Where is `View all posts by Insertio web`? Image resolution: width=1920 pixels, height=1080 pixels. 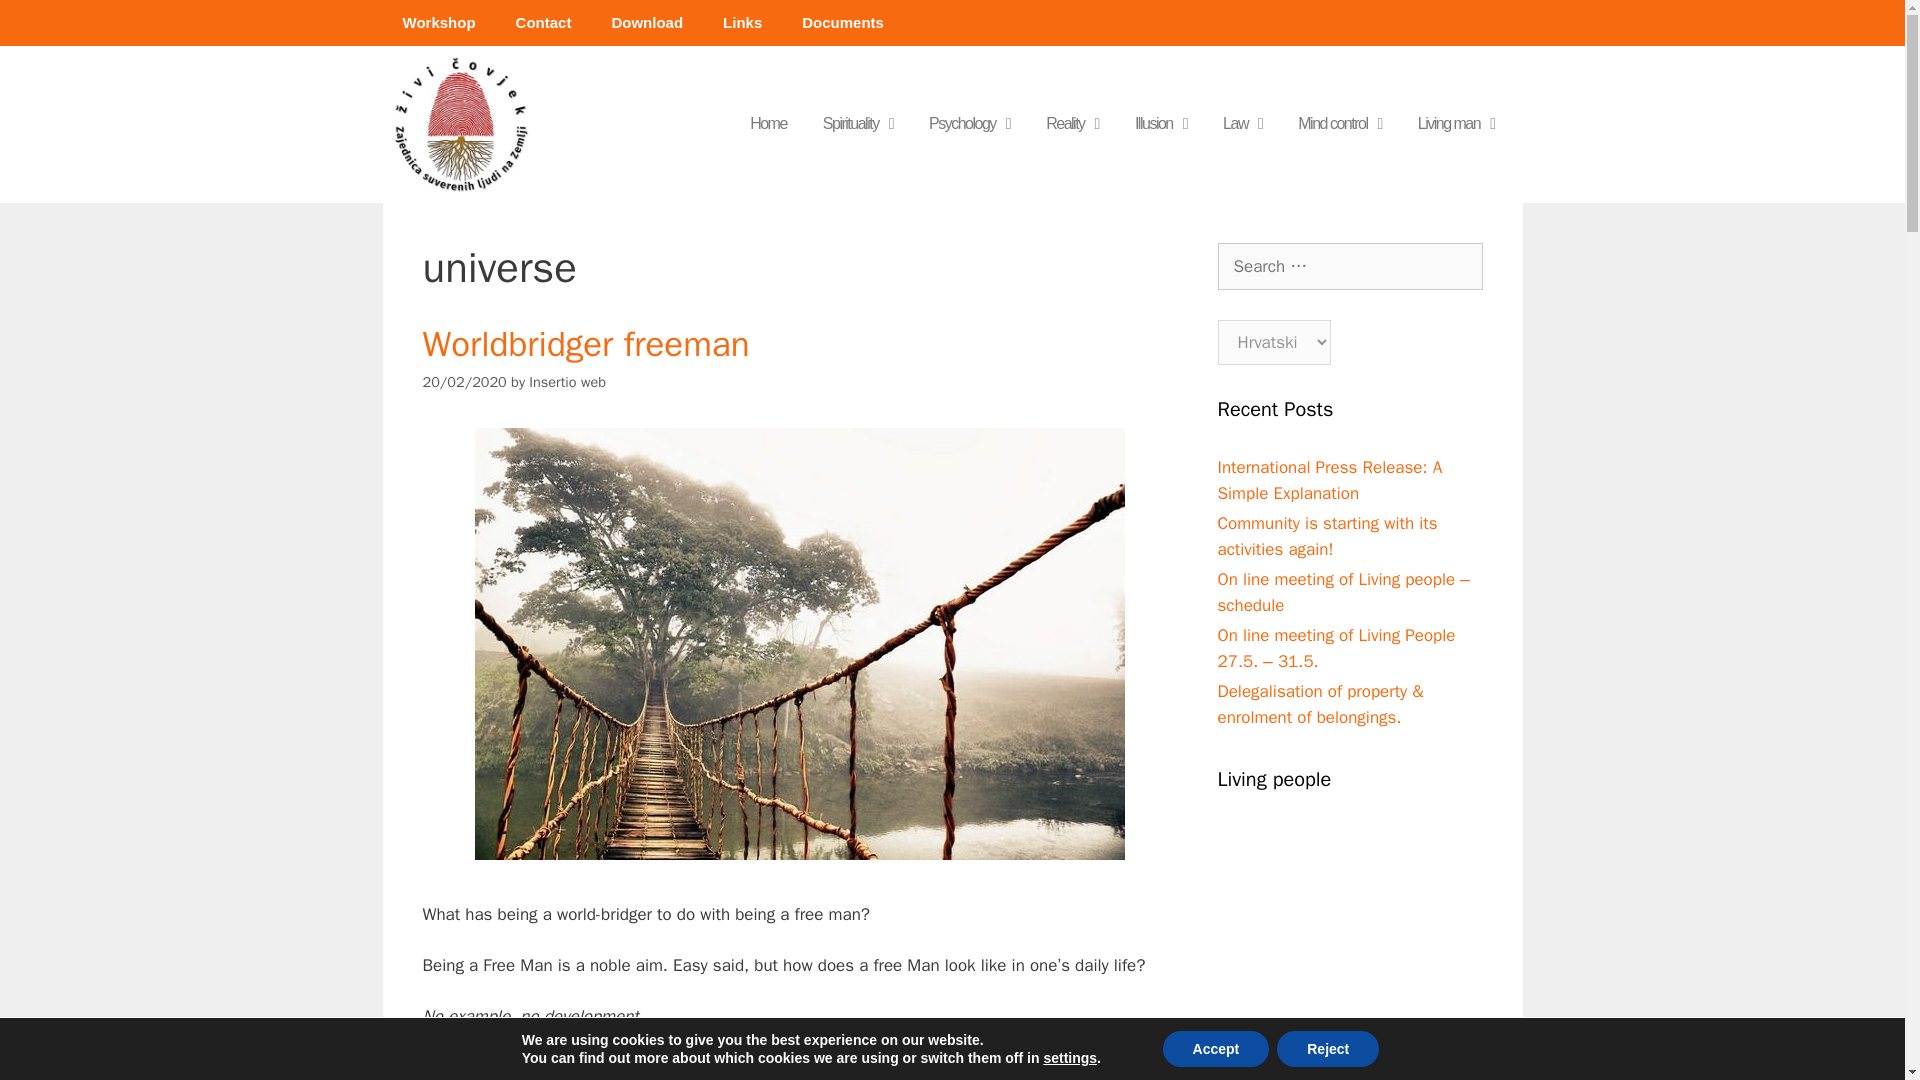 View all posts by Insertio web is located at coordinates (568, 381).